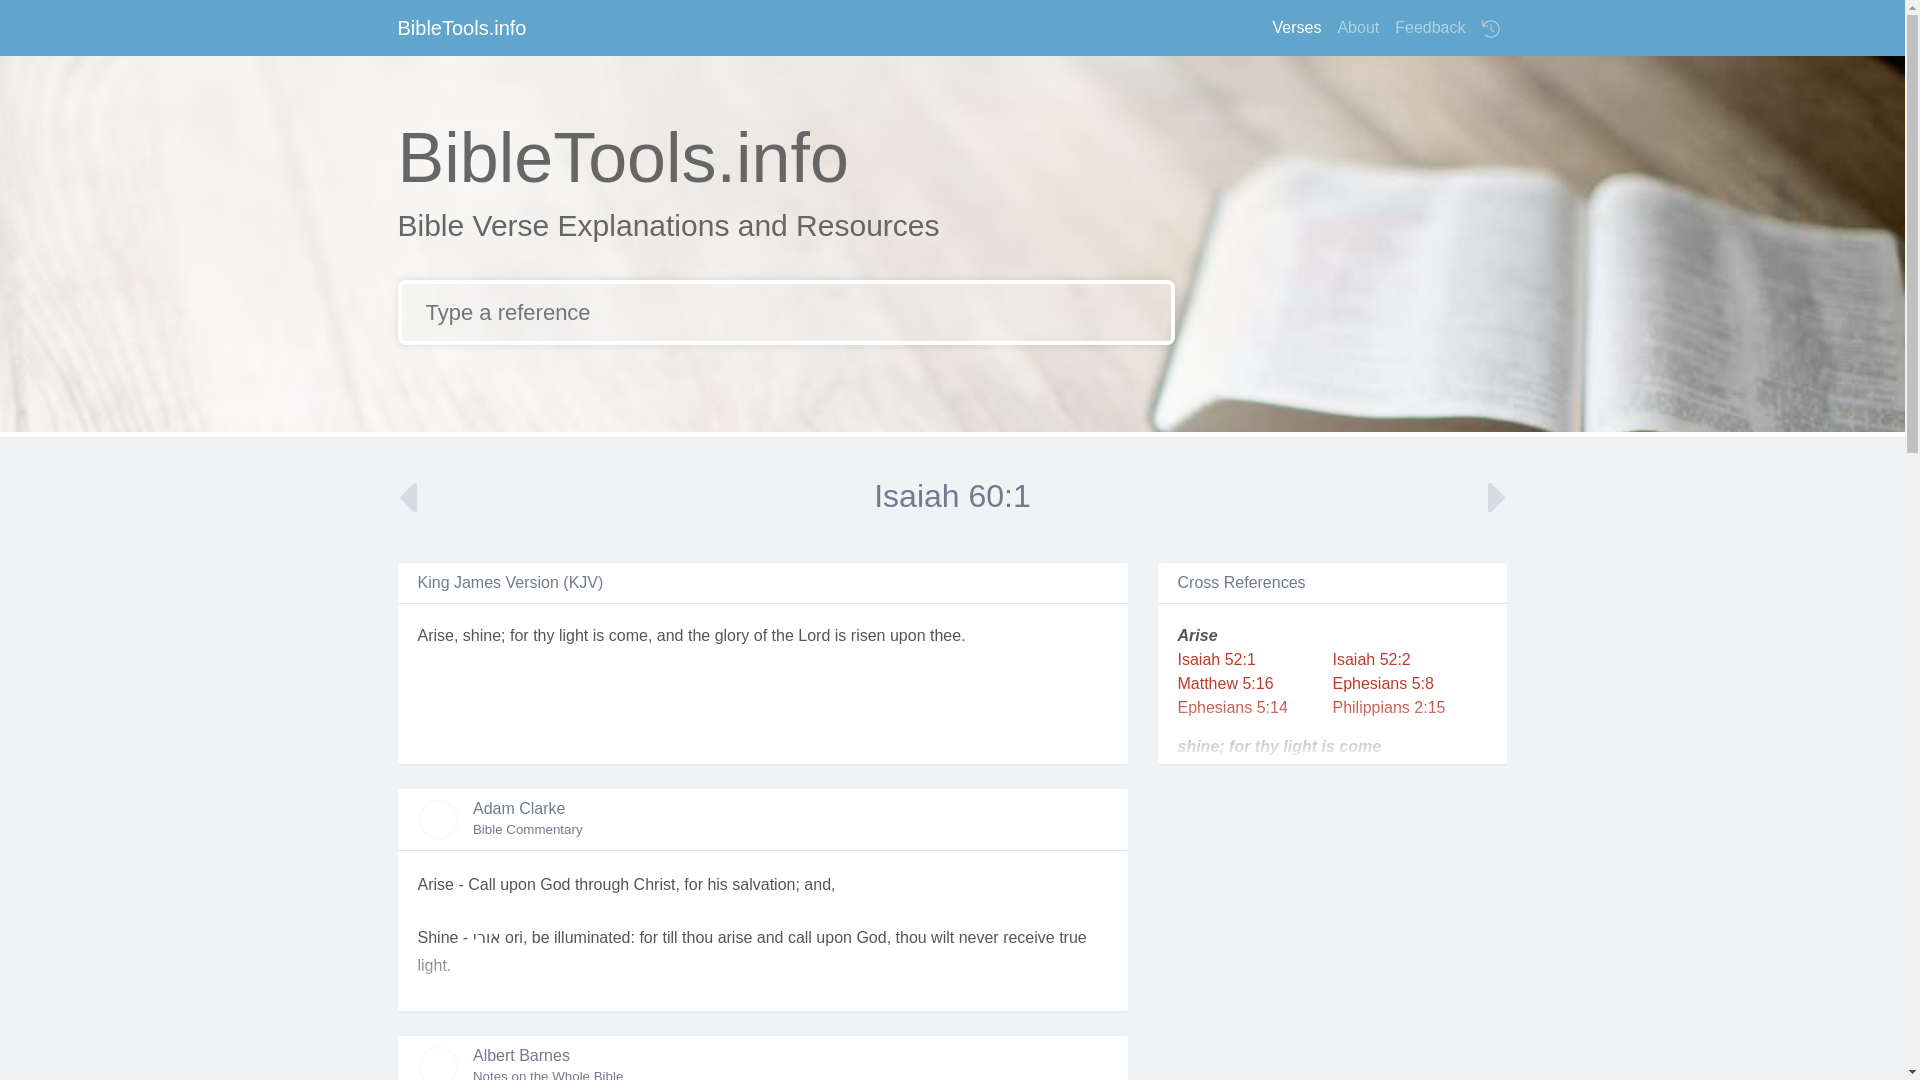 Image resolution: width=1920 pixels, height=1080 pixels. I want to click on glory, so click(732, 635).